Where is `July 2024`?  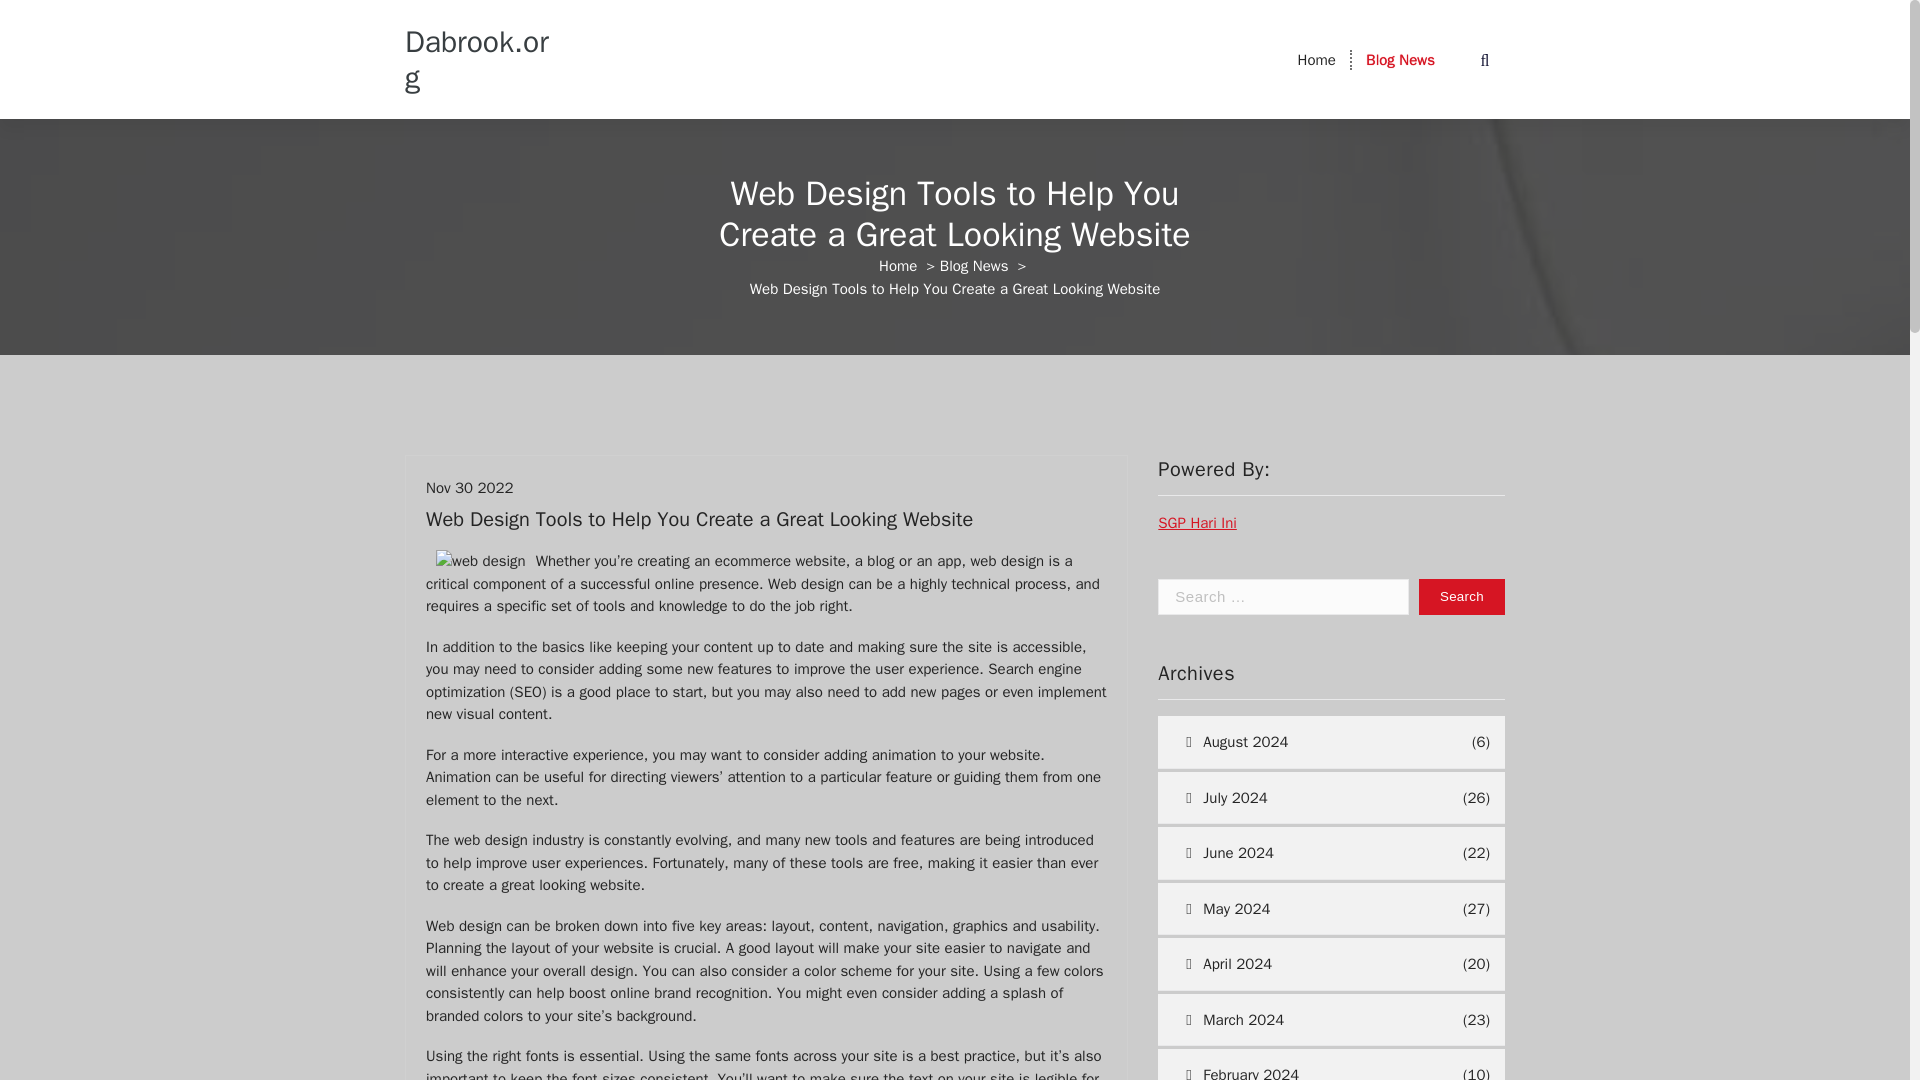
July 2024 is located at coordinates (1307, 798).